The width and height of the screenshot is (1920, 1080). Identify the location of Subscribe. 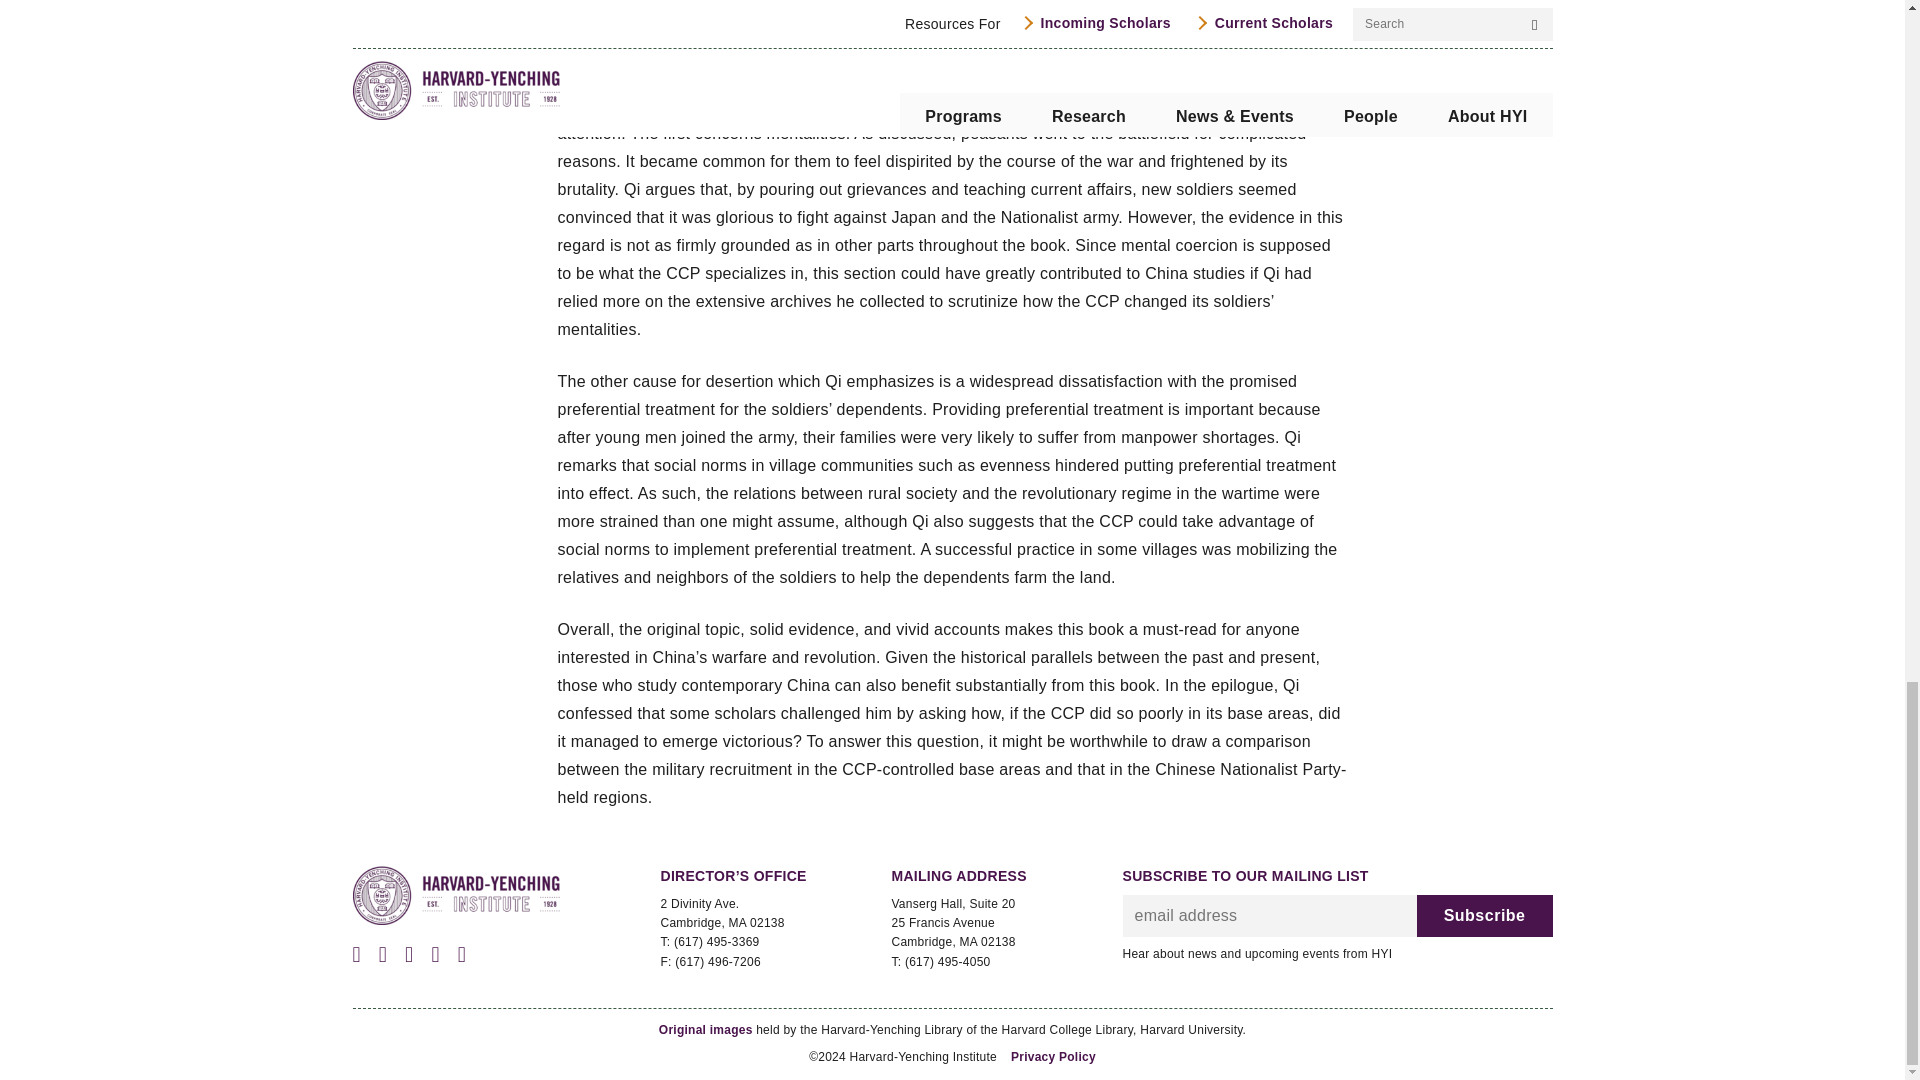
(1484, 916).